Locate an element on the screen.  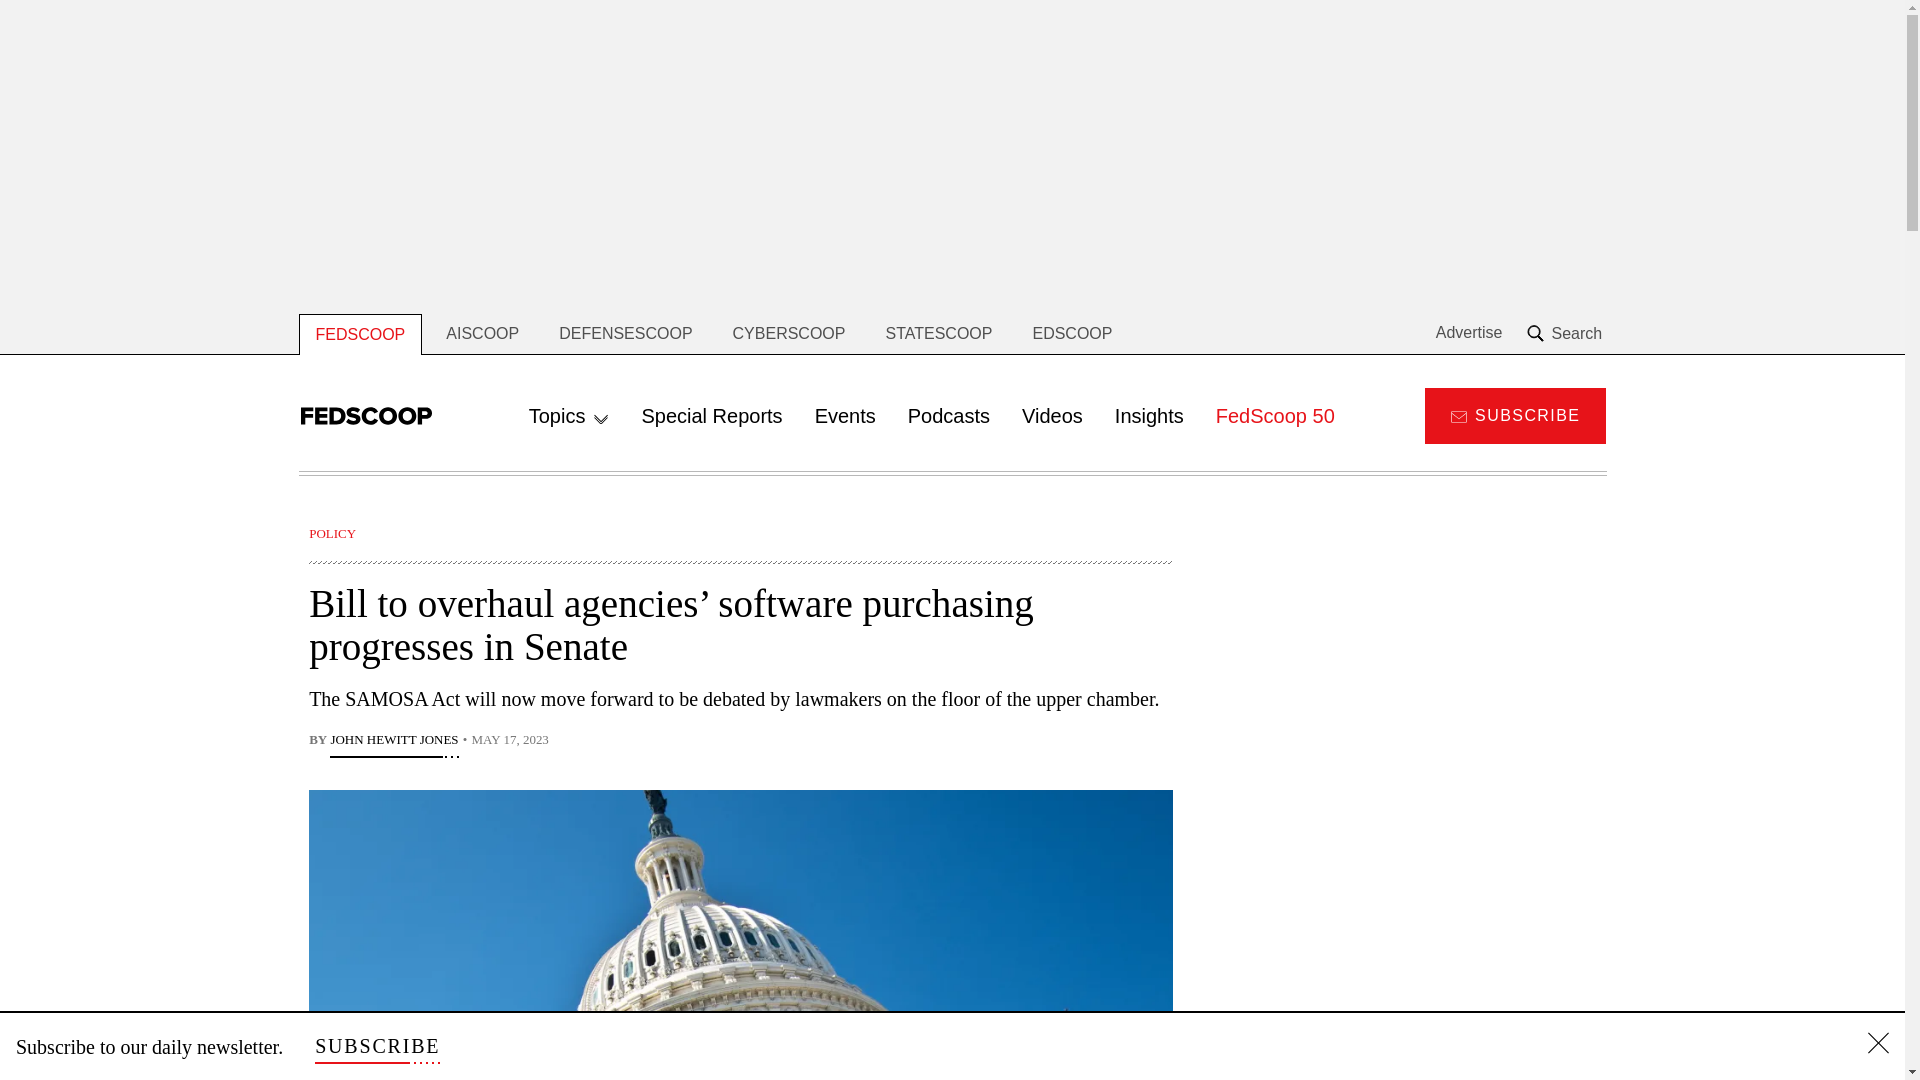
Podcasts is located at coordinates (949, 415).